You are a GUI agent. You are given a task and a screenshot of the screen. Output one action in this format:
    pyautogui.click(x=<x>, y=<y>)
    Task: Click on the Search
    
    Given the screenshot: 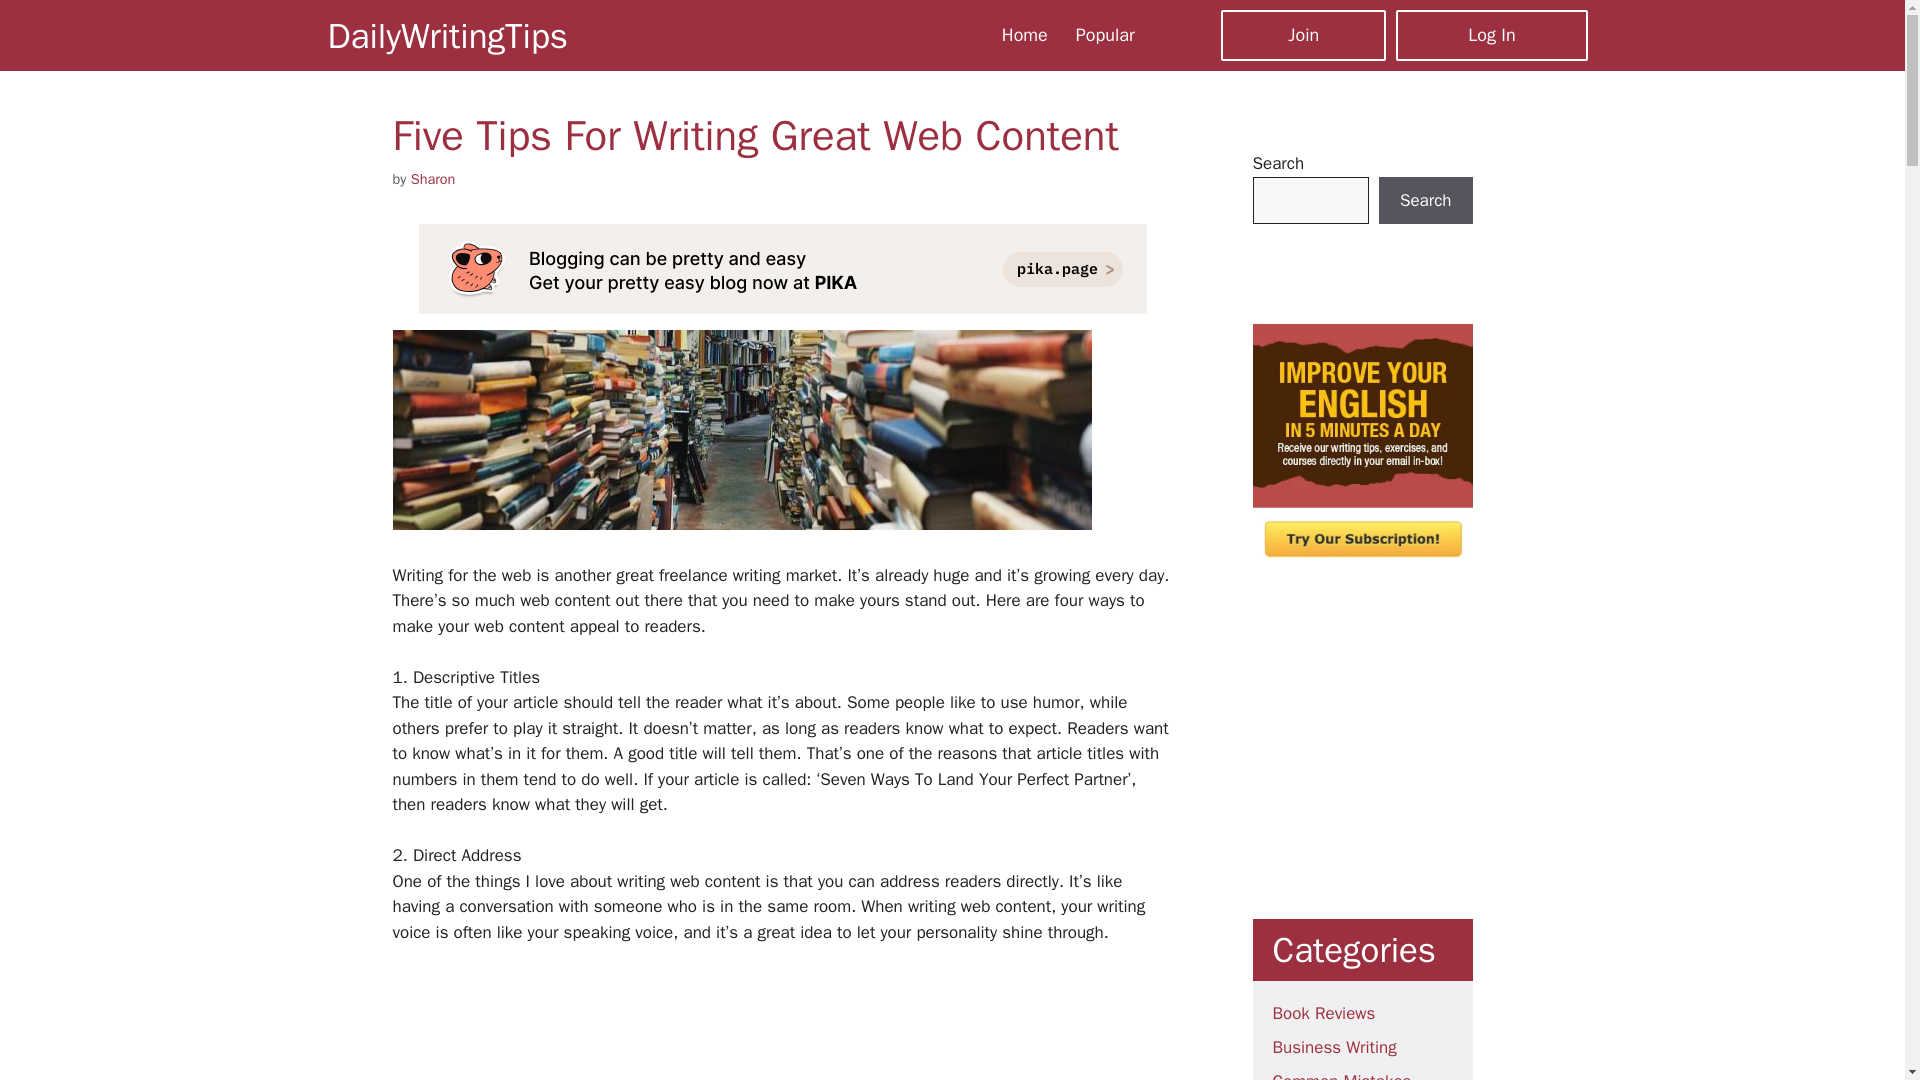 What is the action you would take?
    pyautogui.click(x=1425, y=200)
    